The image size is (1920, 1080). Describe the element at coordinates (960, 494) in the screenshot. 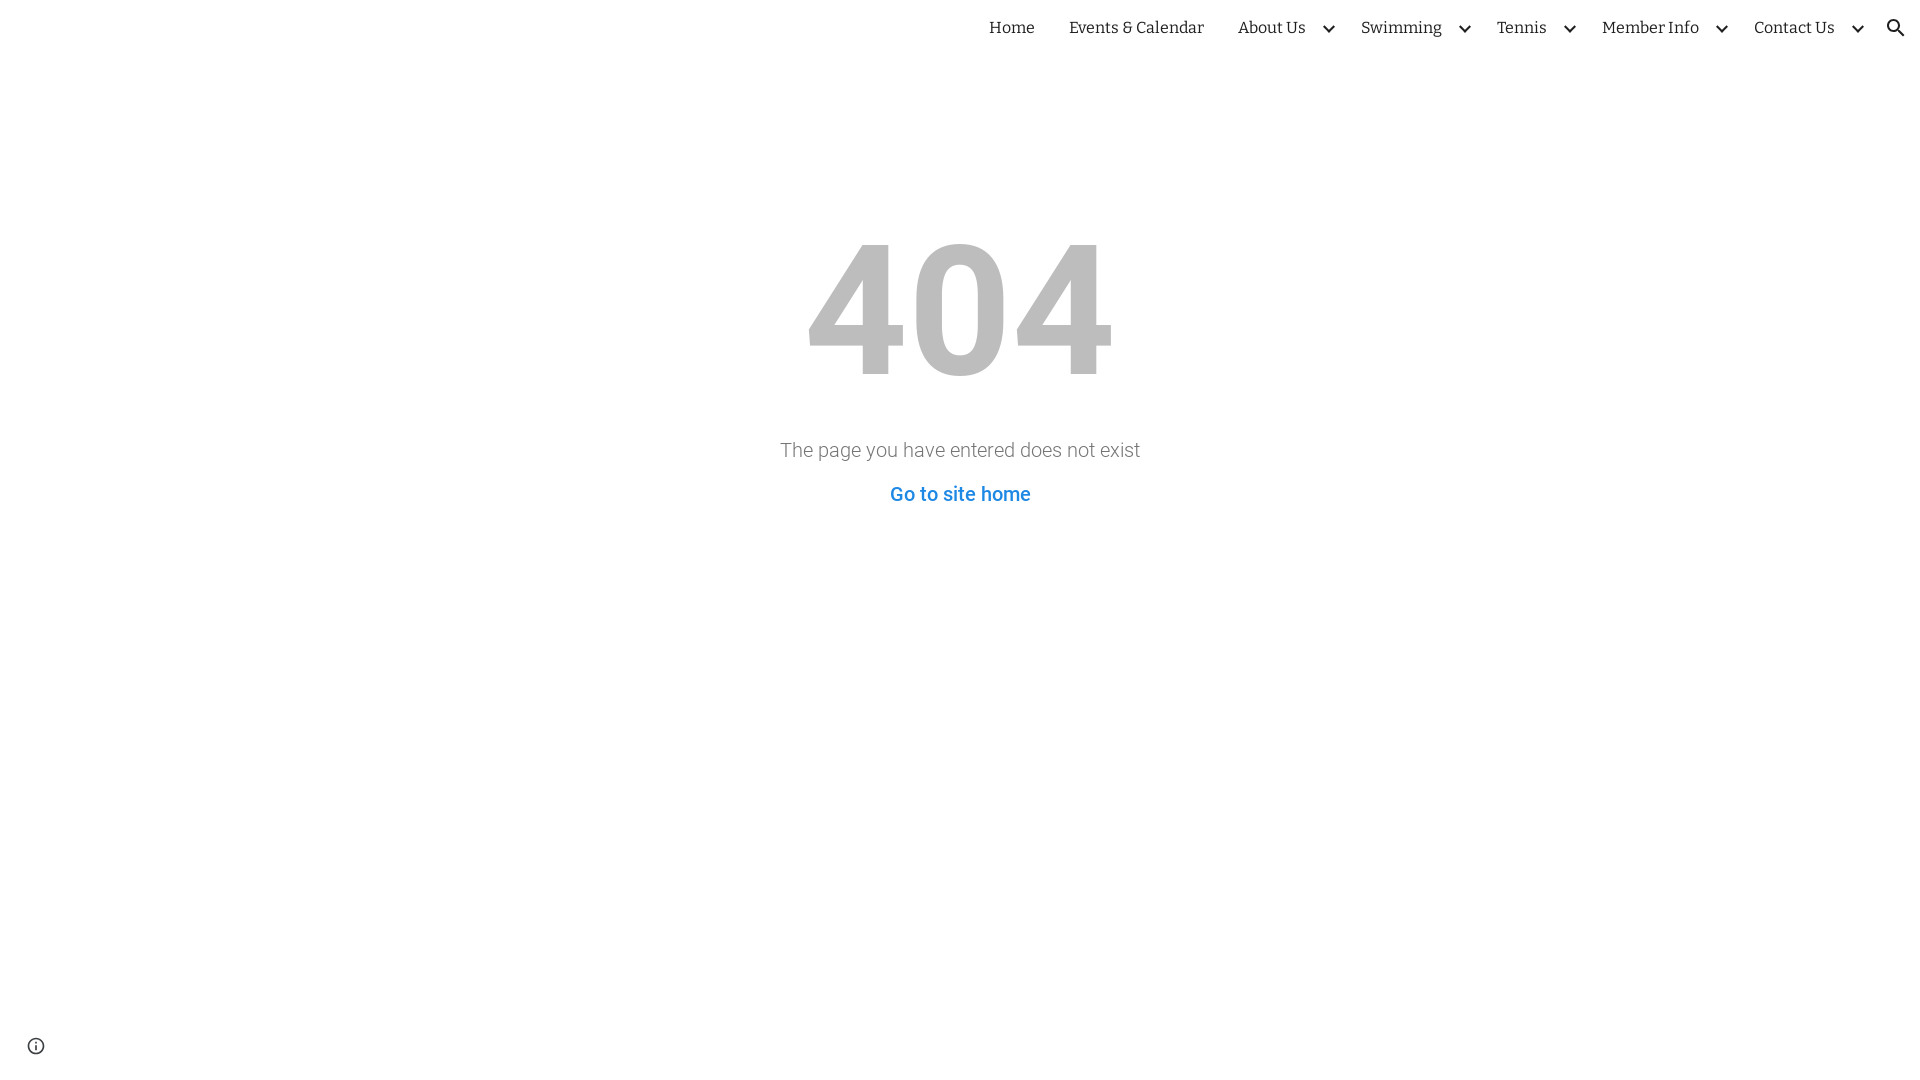

I see `Go to site home` at that location.